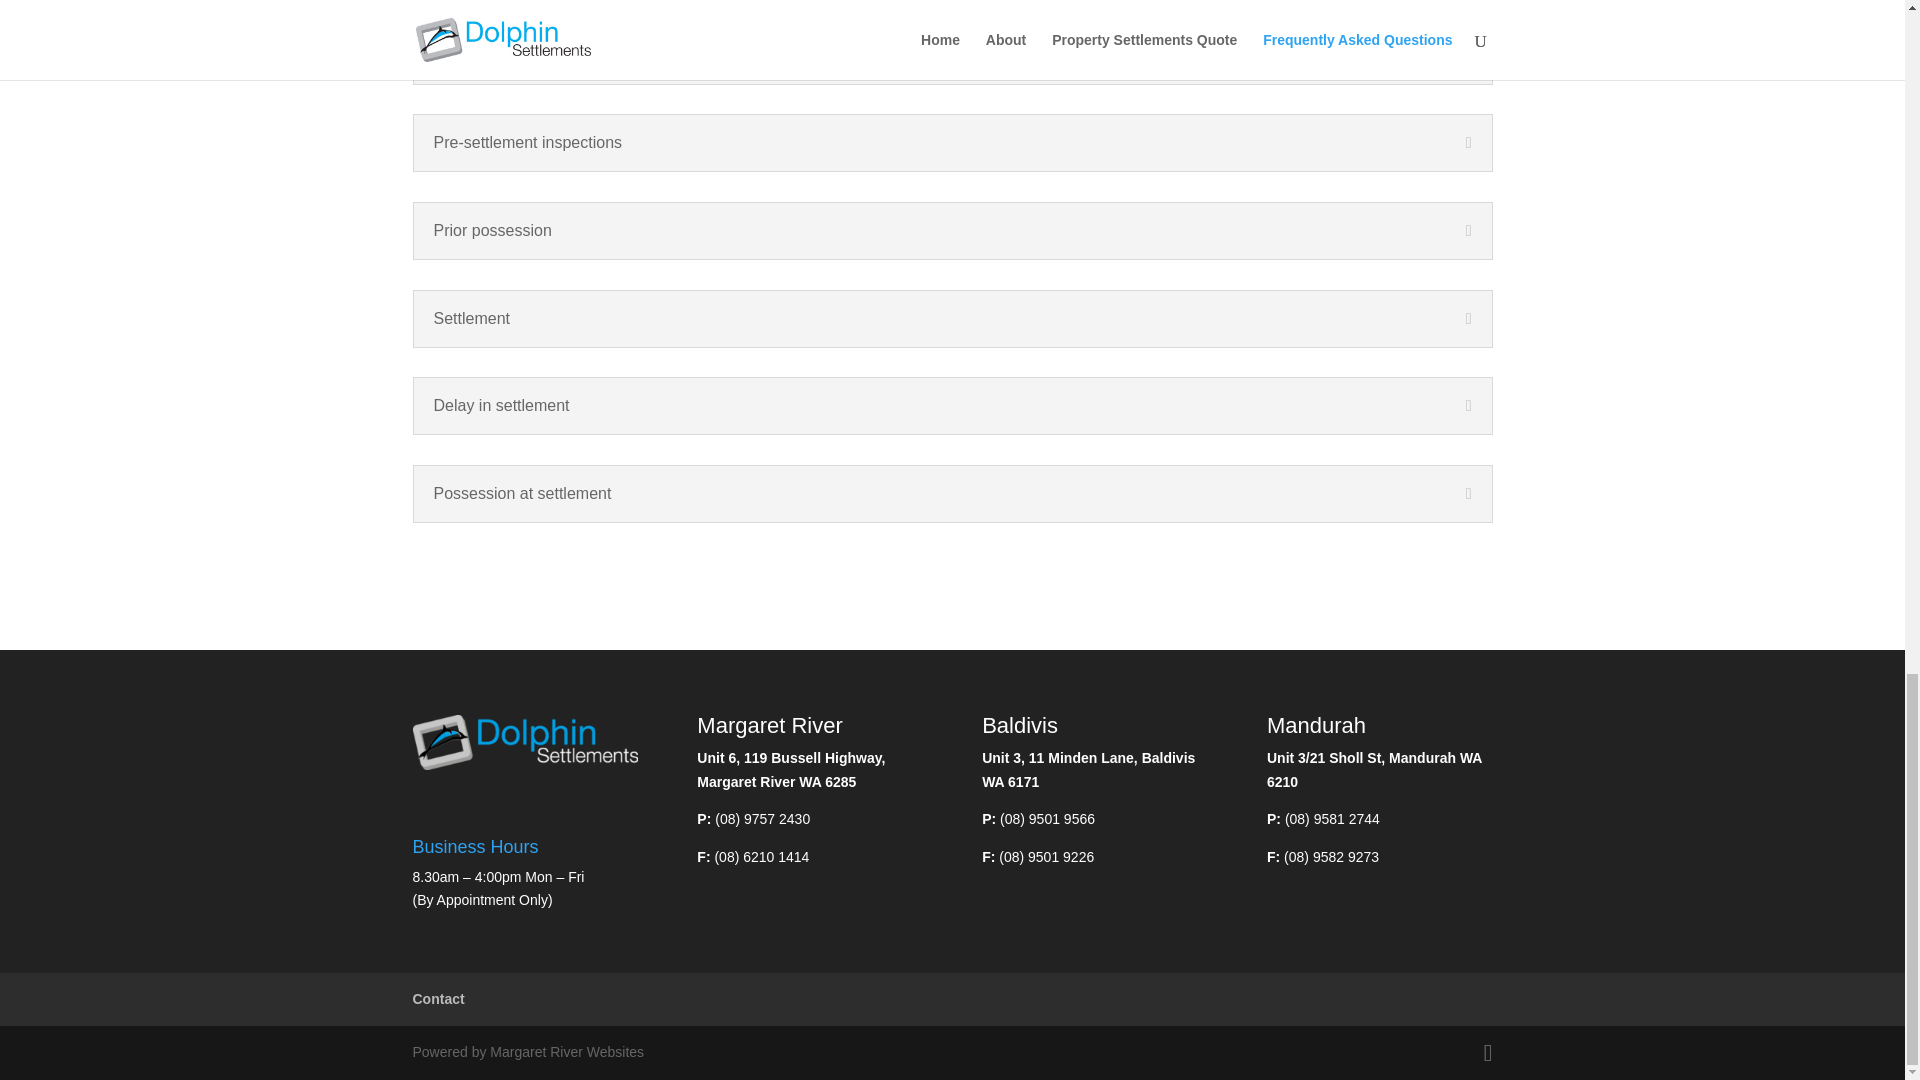  What do you see at coordinates (1316, 724) in the screenshot?
I see `Mandurah` at bounding box center [1316, 724].